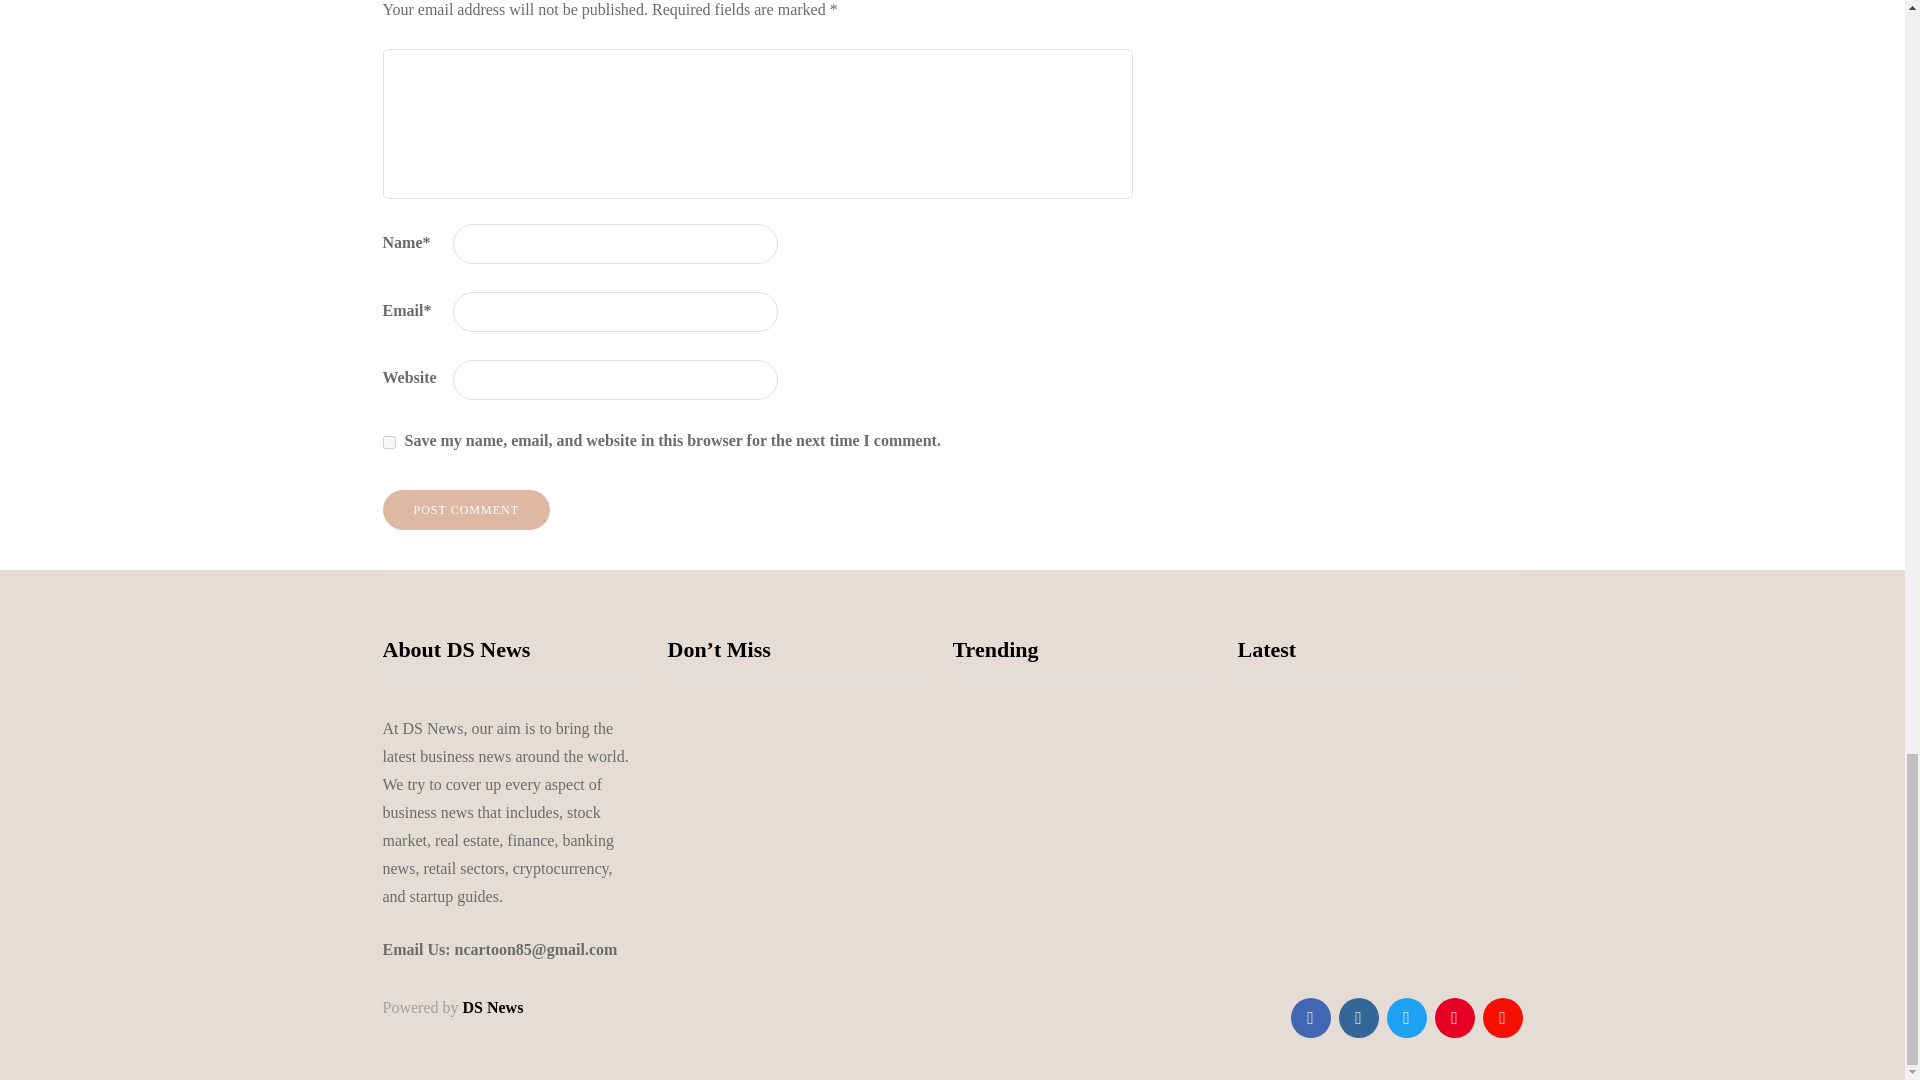 The image size is (1920, 1080). Describe the element at coordinates (466, 510) in the screenshot. I see `Post comment` at that location.